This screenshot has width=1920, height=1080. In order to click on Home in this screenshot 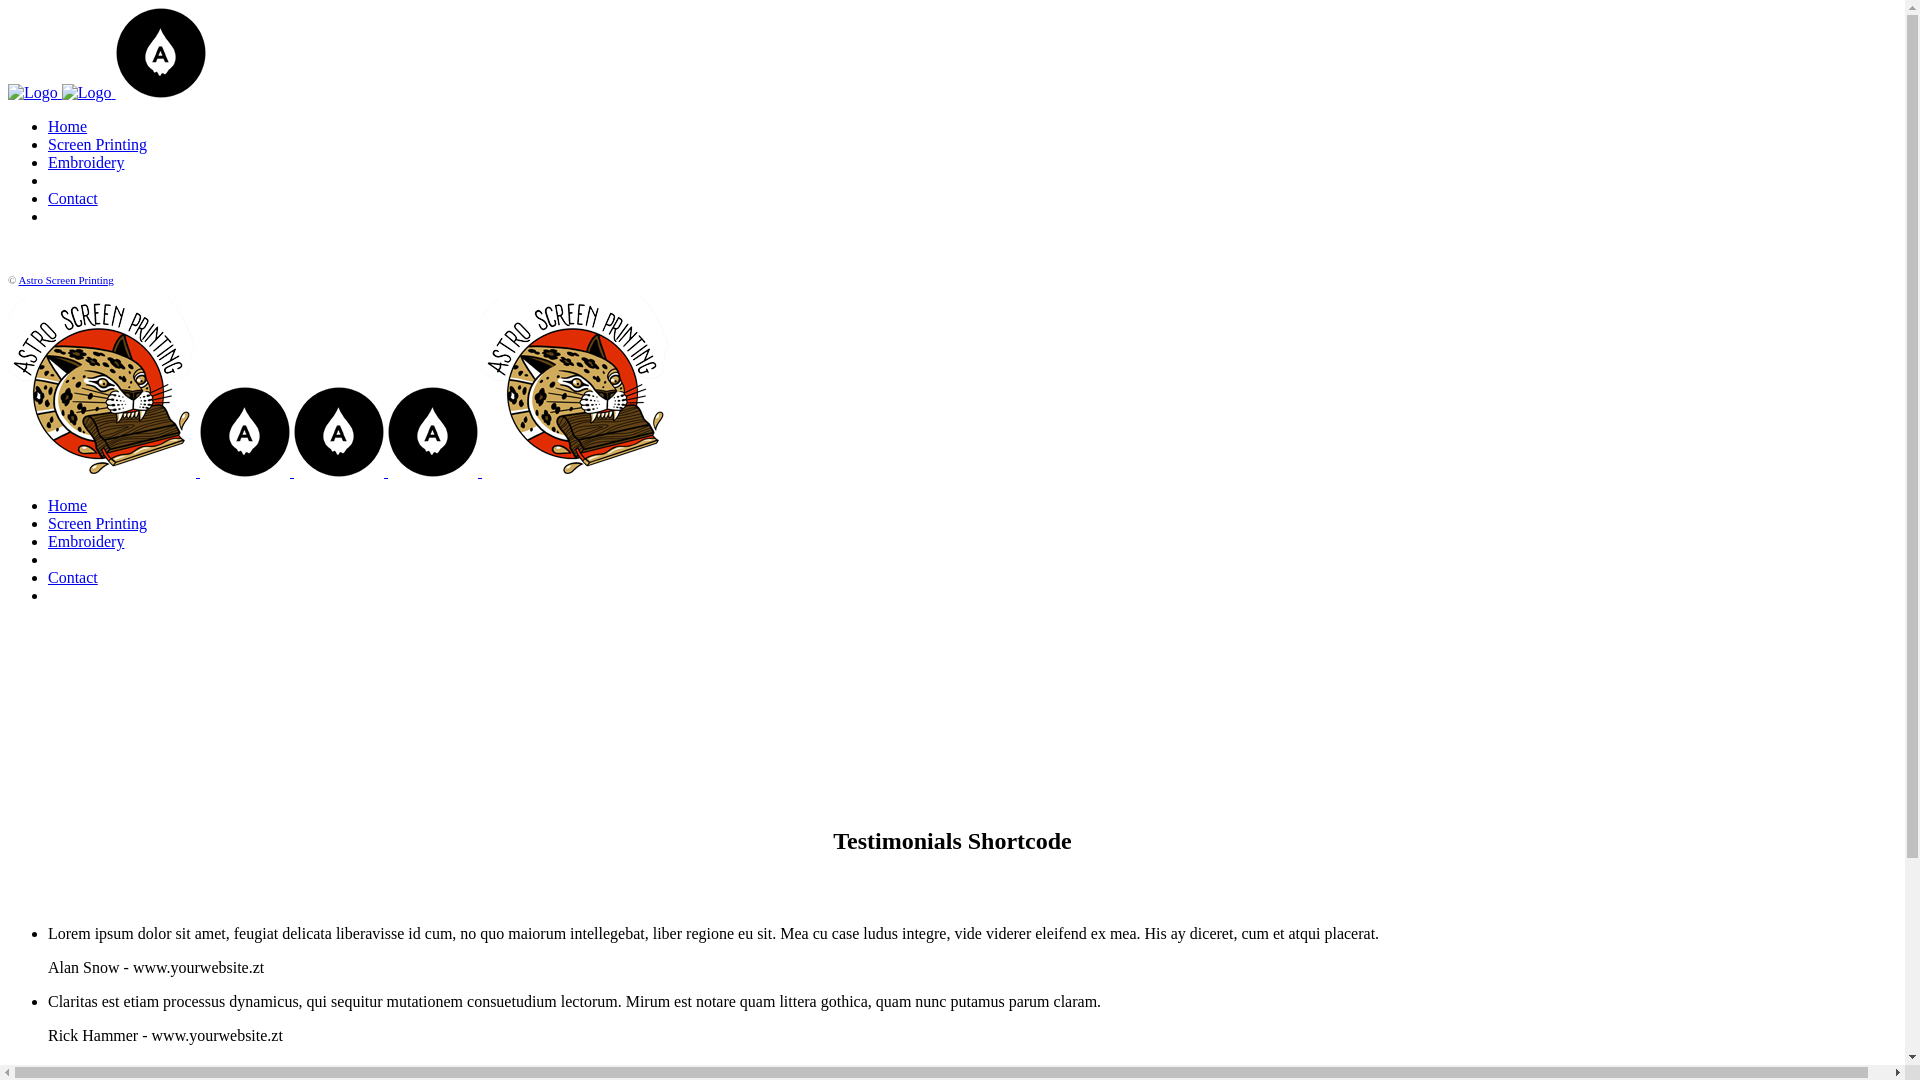, I will do `click(68, 506)`.